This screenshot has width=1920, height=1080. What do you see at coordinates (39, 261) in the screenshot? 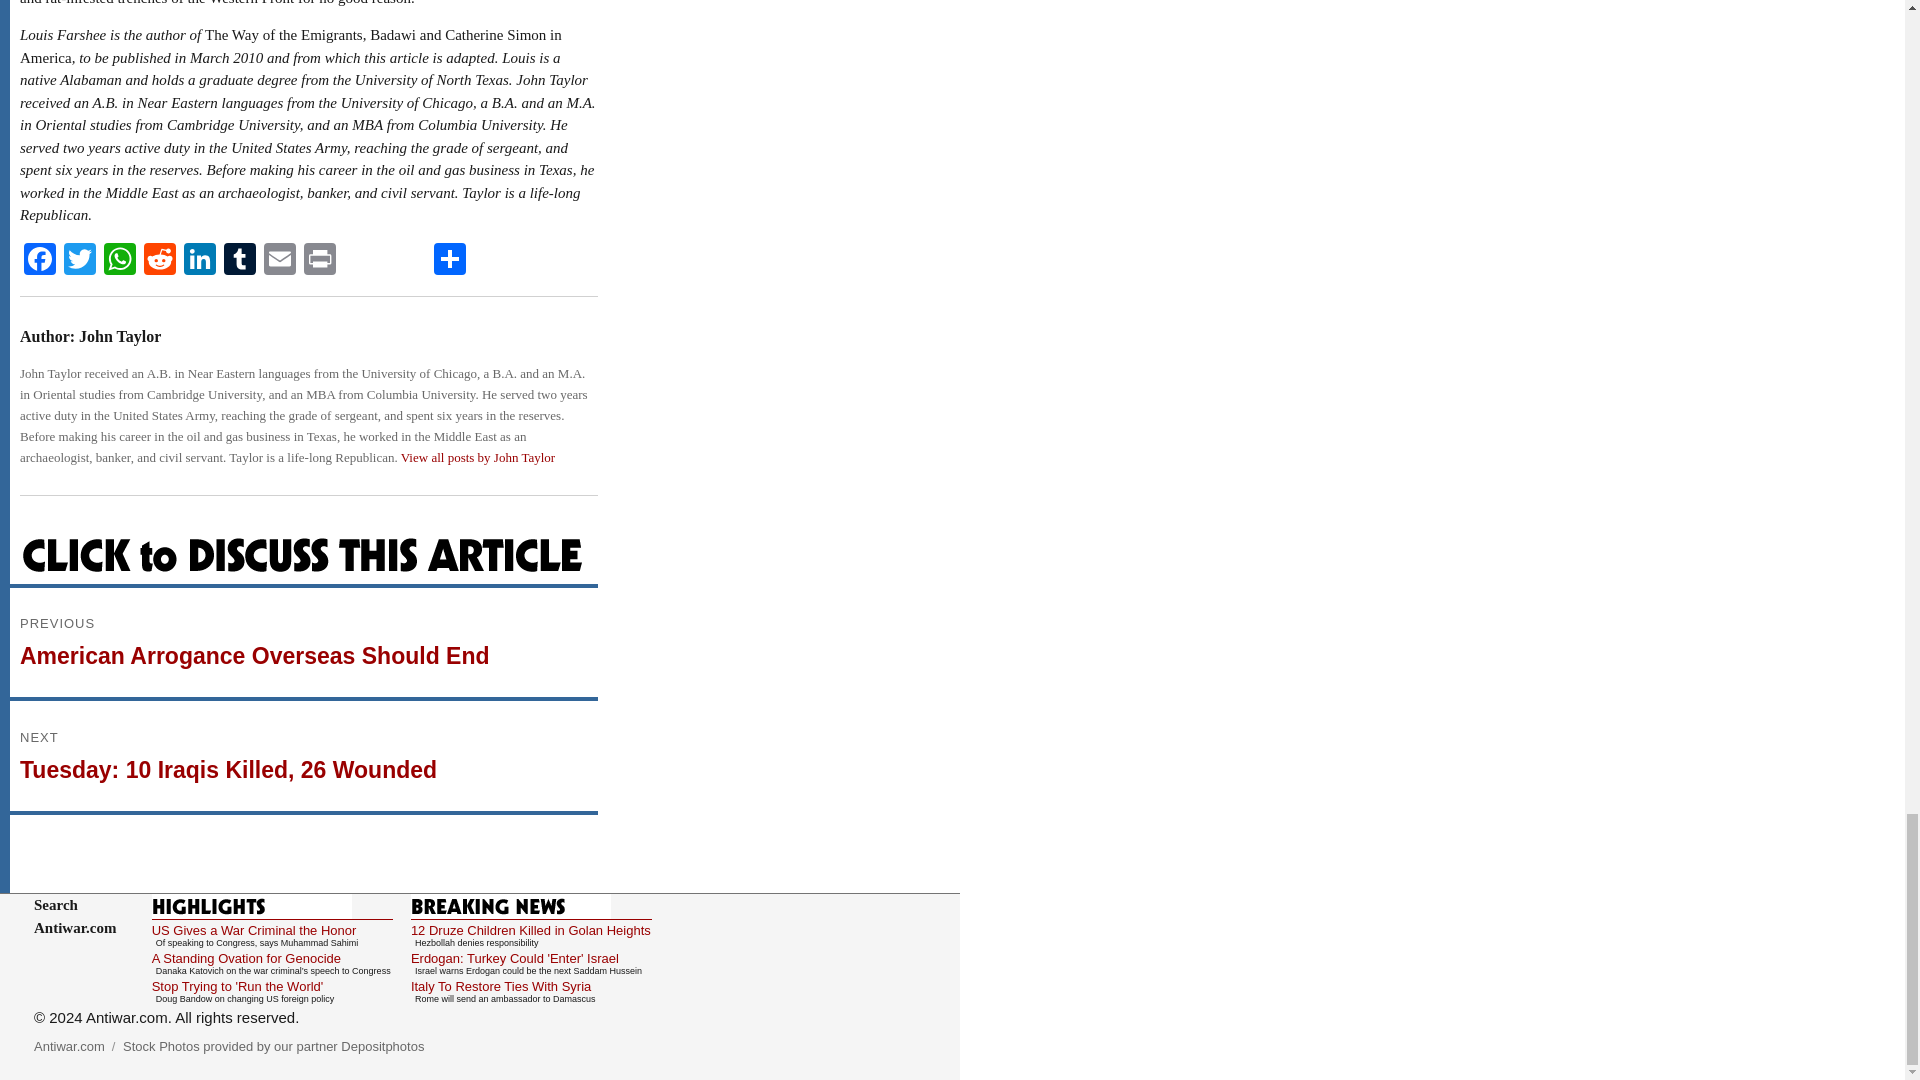
I see `Facebook` at bounding box center [39, 261].